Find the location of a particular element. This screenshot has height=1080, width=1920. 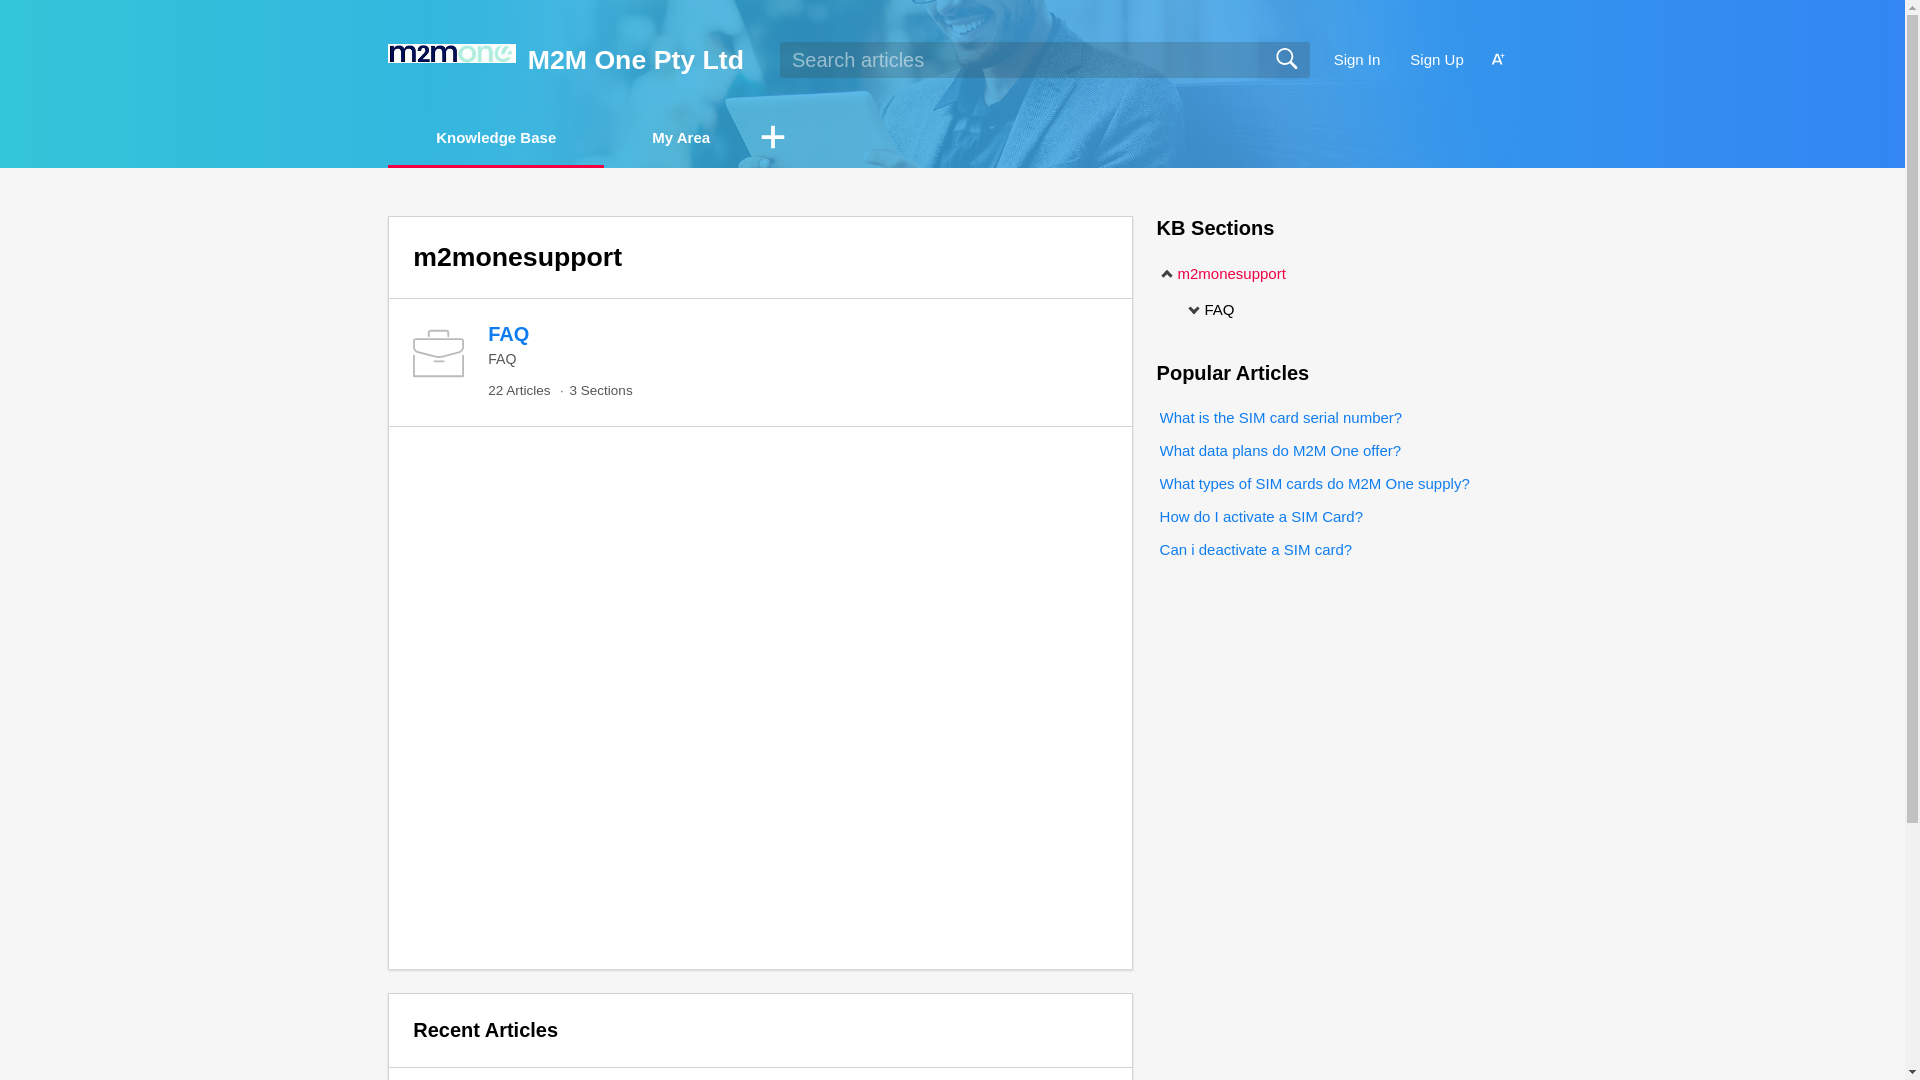

Knowledge Base is located at coordinates (496, 138).